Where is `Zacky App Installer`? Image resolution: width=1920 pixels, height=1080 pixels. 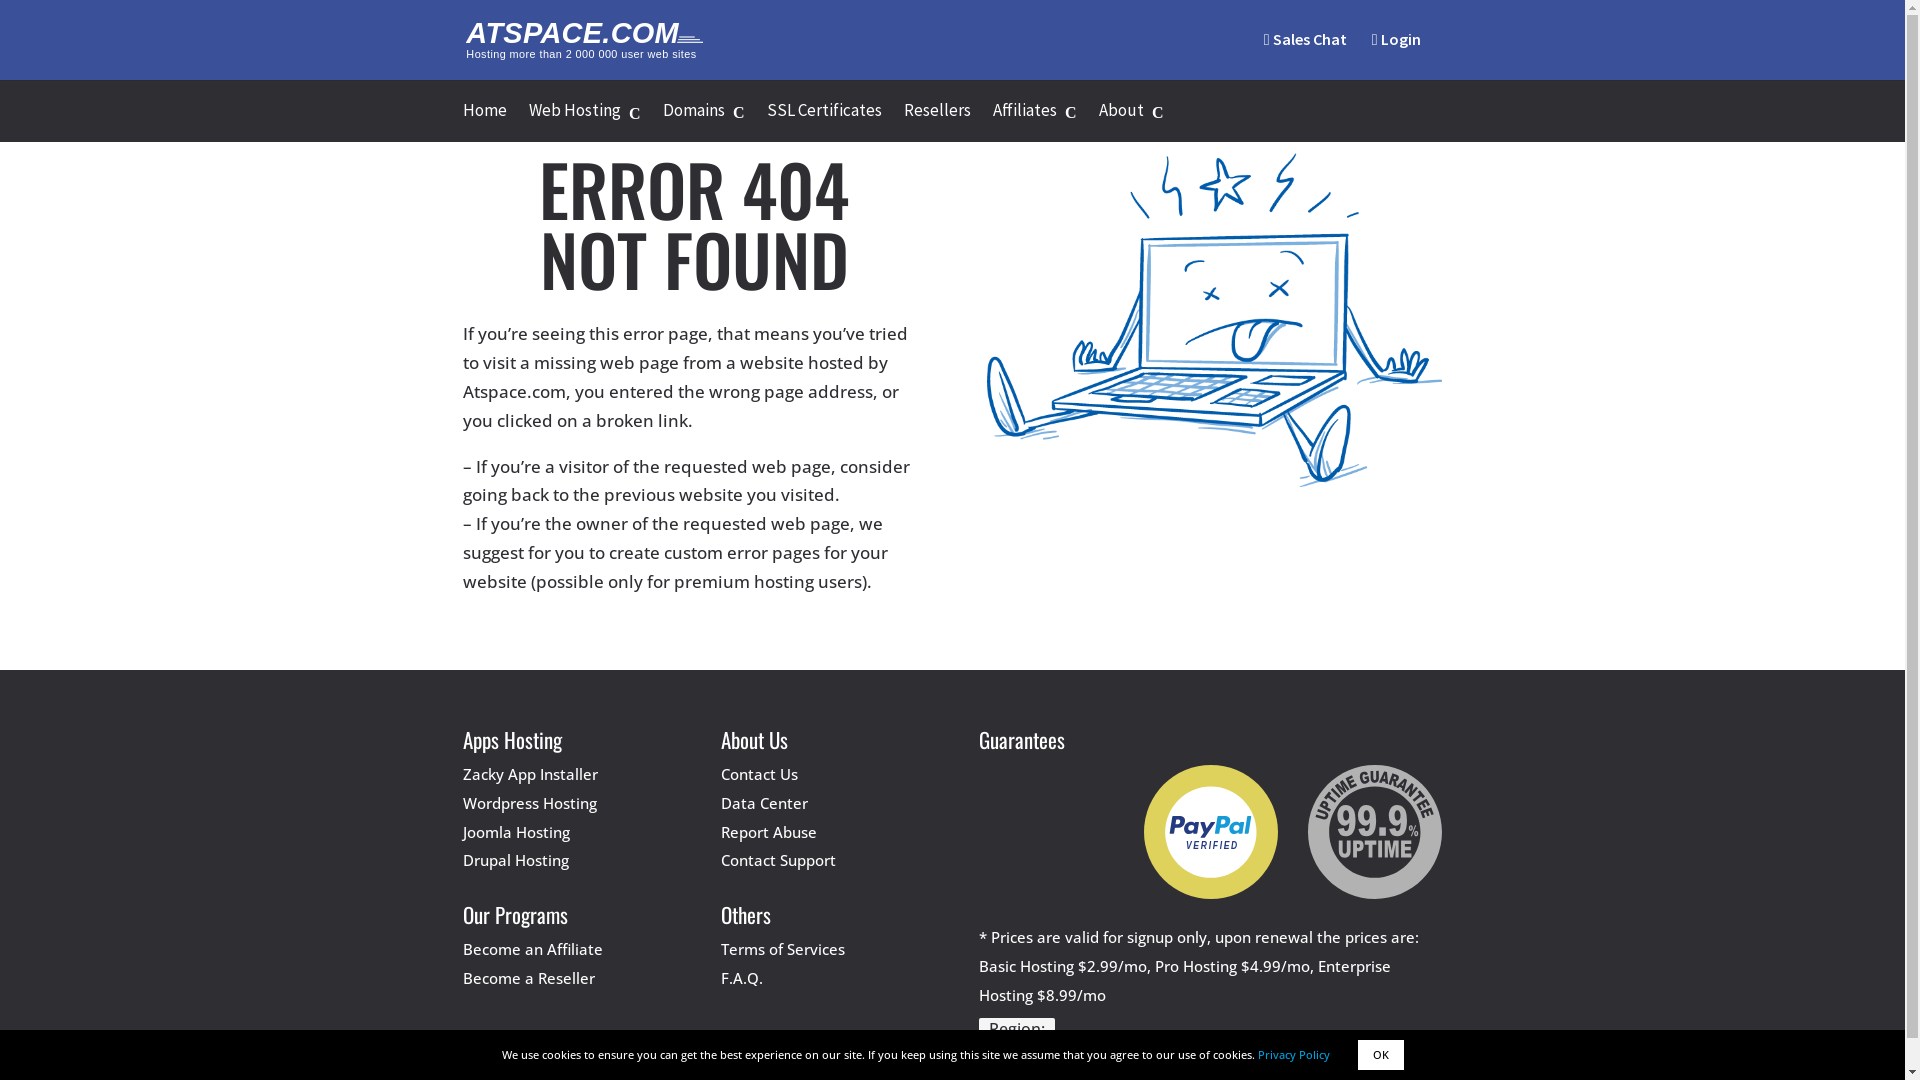 Zacky App Installer is located at coordinates (530, 774).